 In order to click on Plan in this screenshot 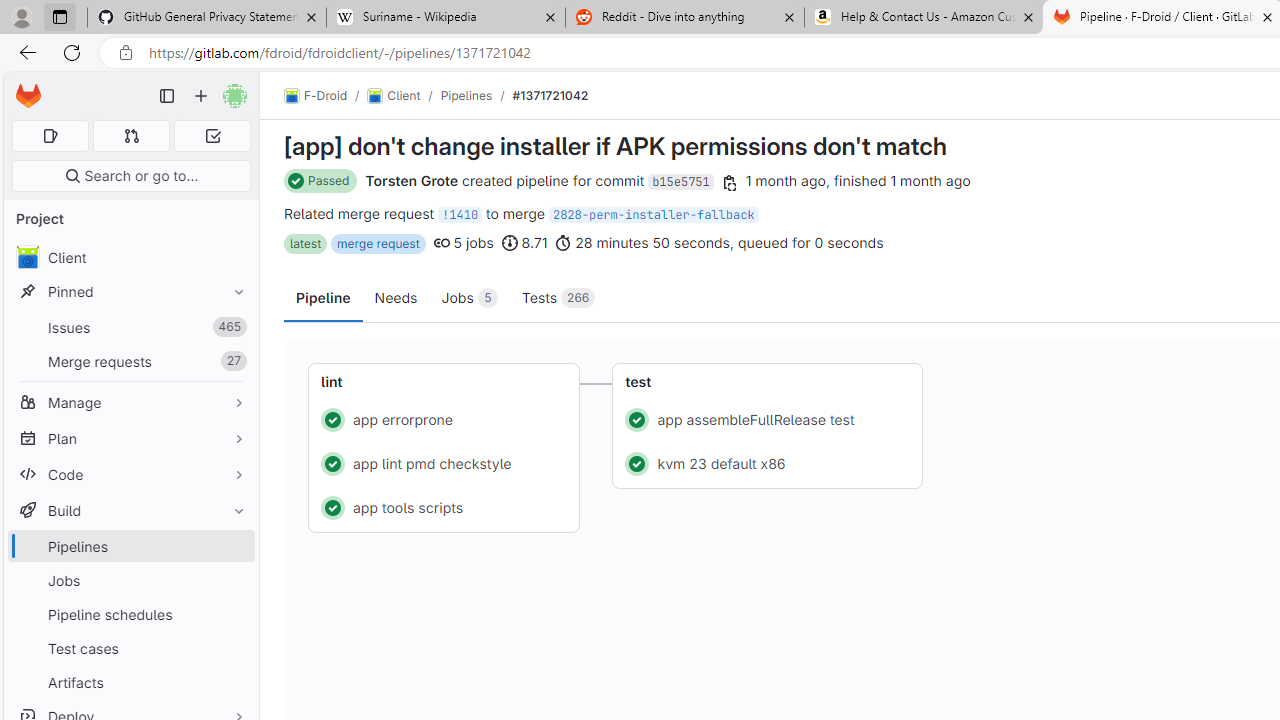, I will do `click(130, 438)`.